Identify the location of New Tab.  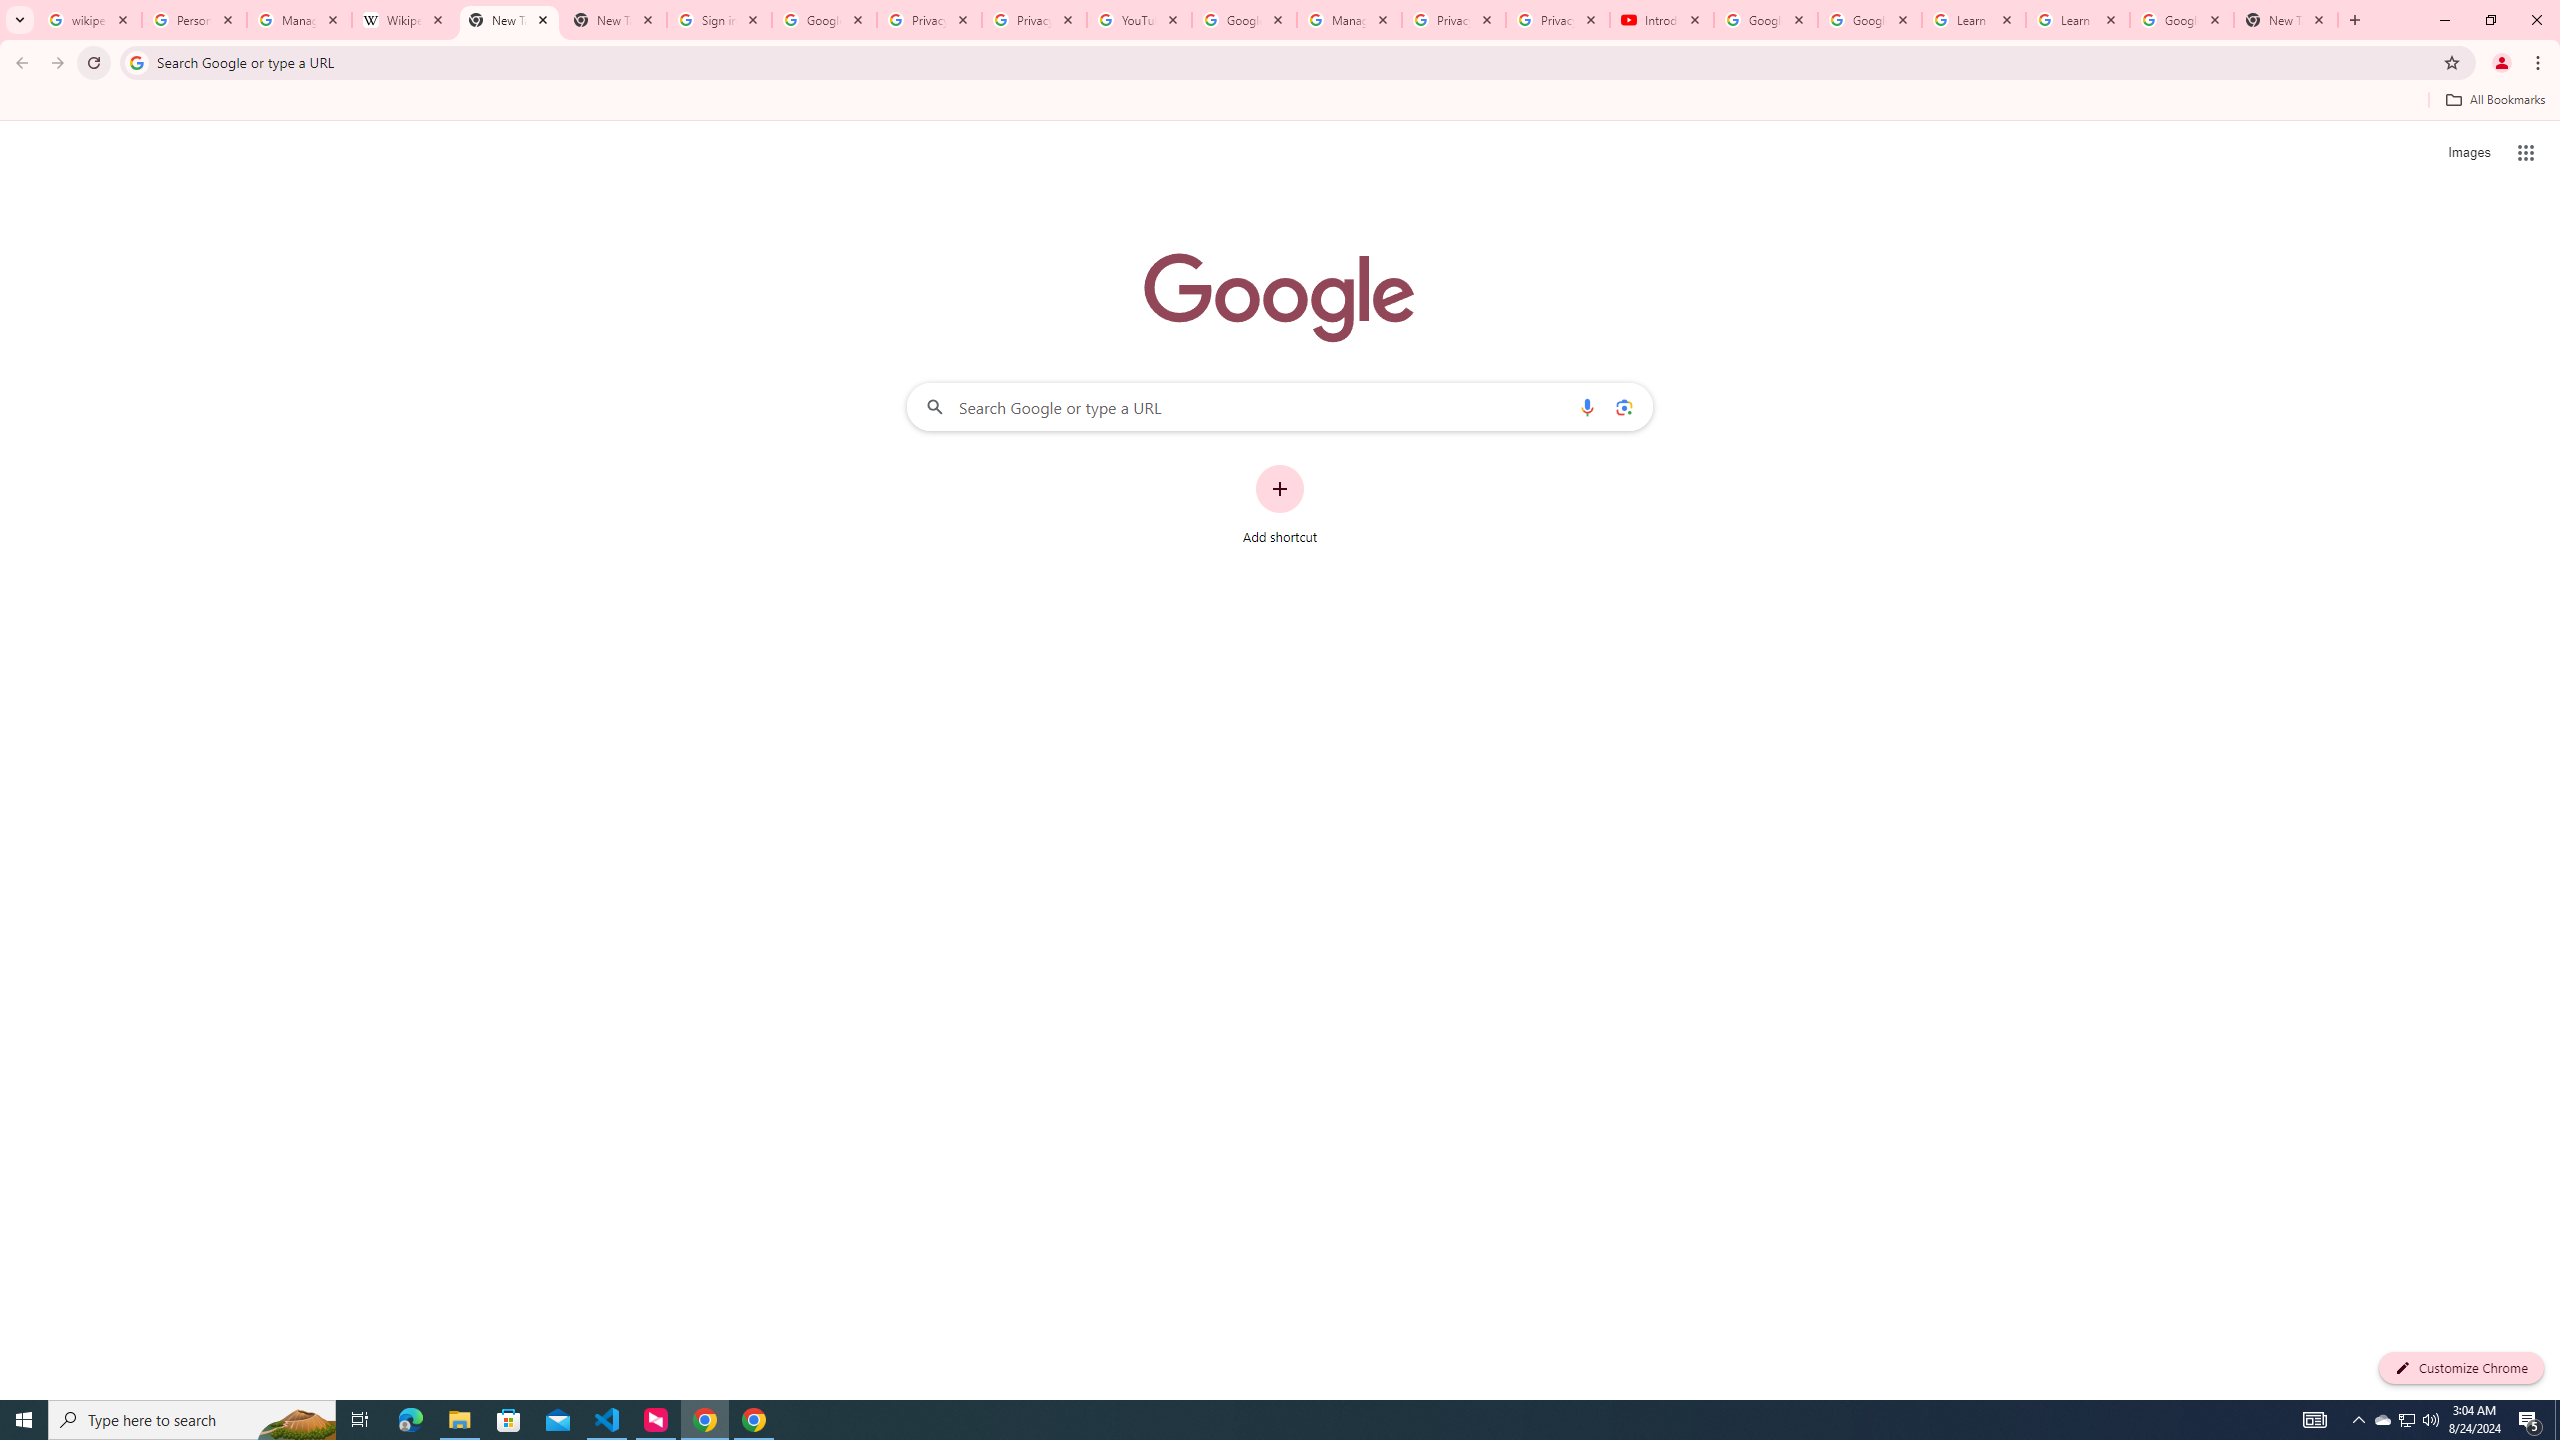
(614, 20).